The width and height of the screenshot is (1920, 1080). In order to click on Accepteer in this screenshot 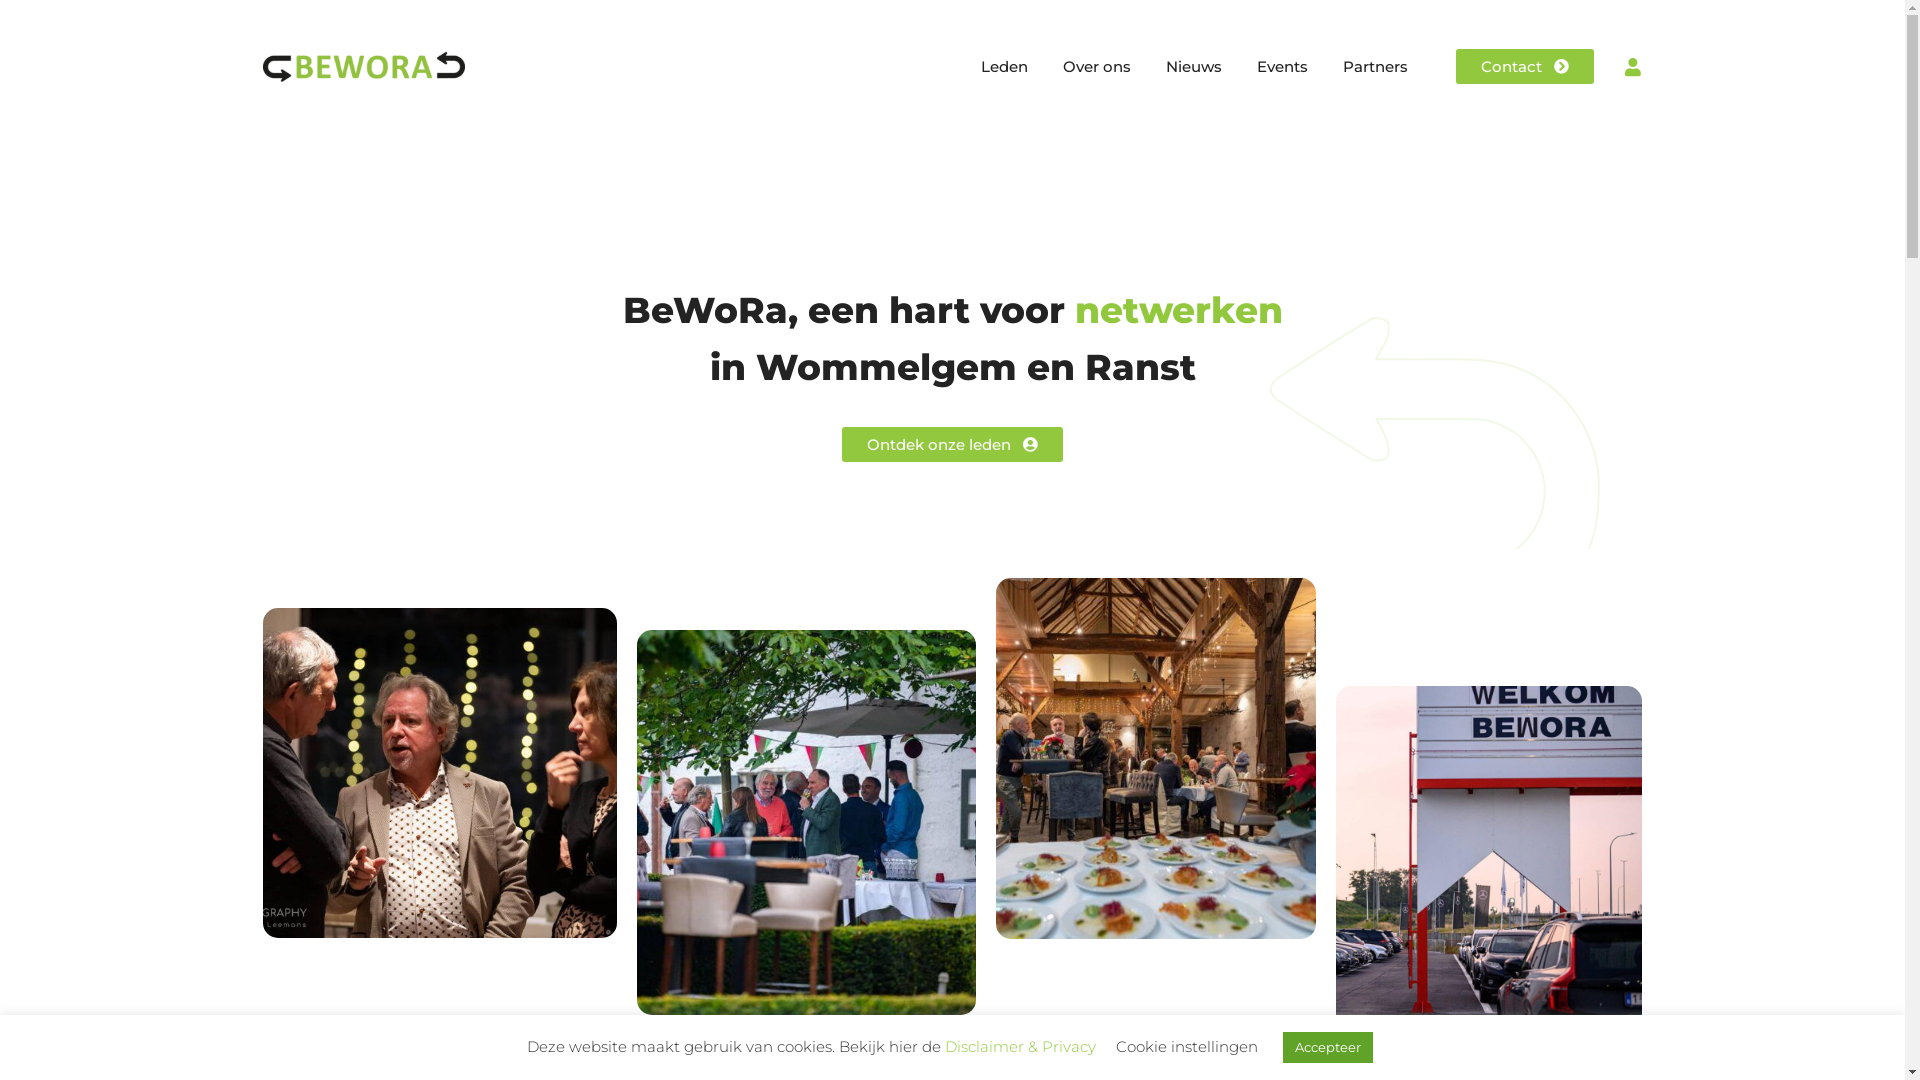, I will do `click(1328, 1048)`.